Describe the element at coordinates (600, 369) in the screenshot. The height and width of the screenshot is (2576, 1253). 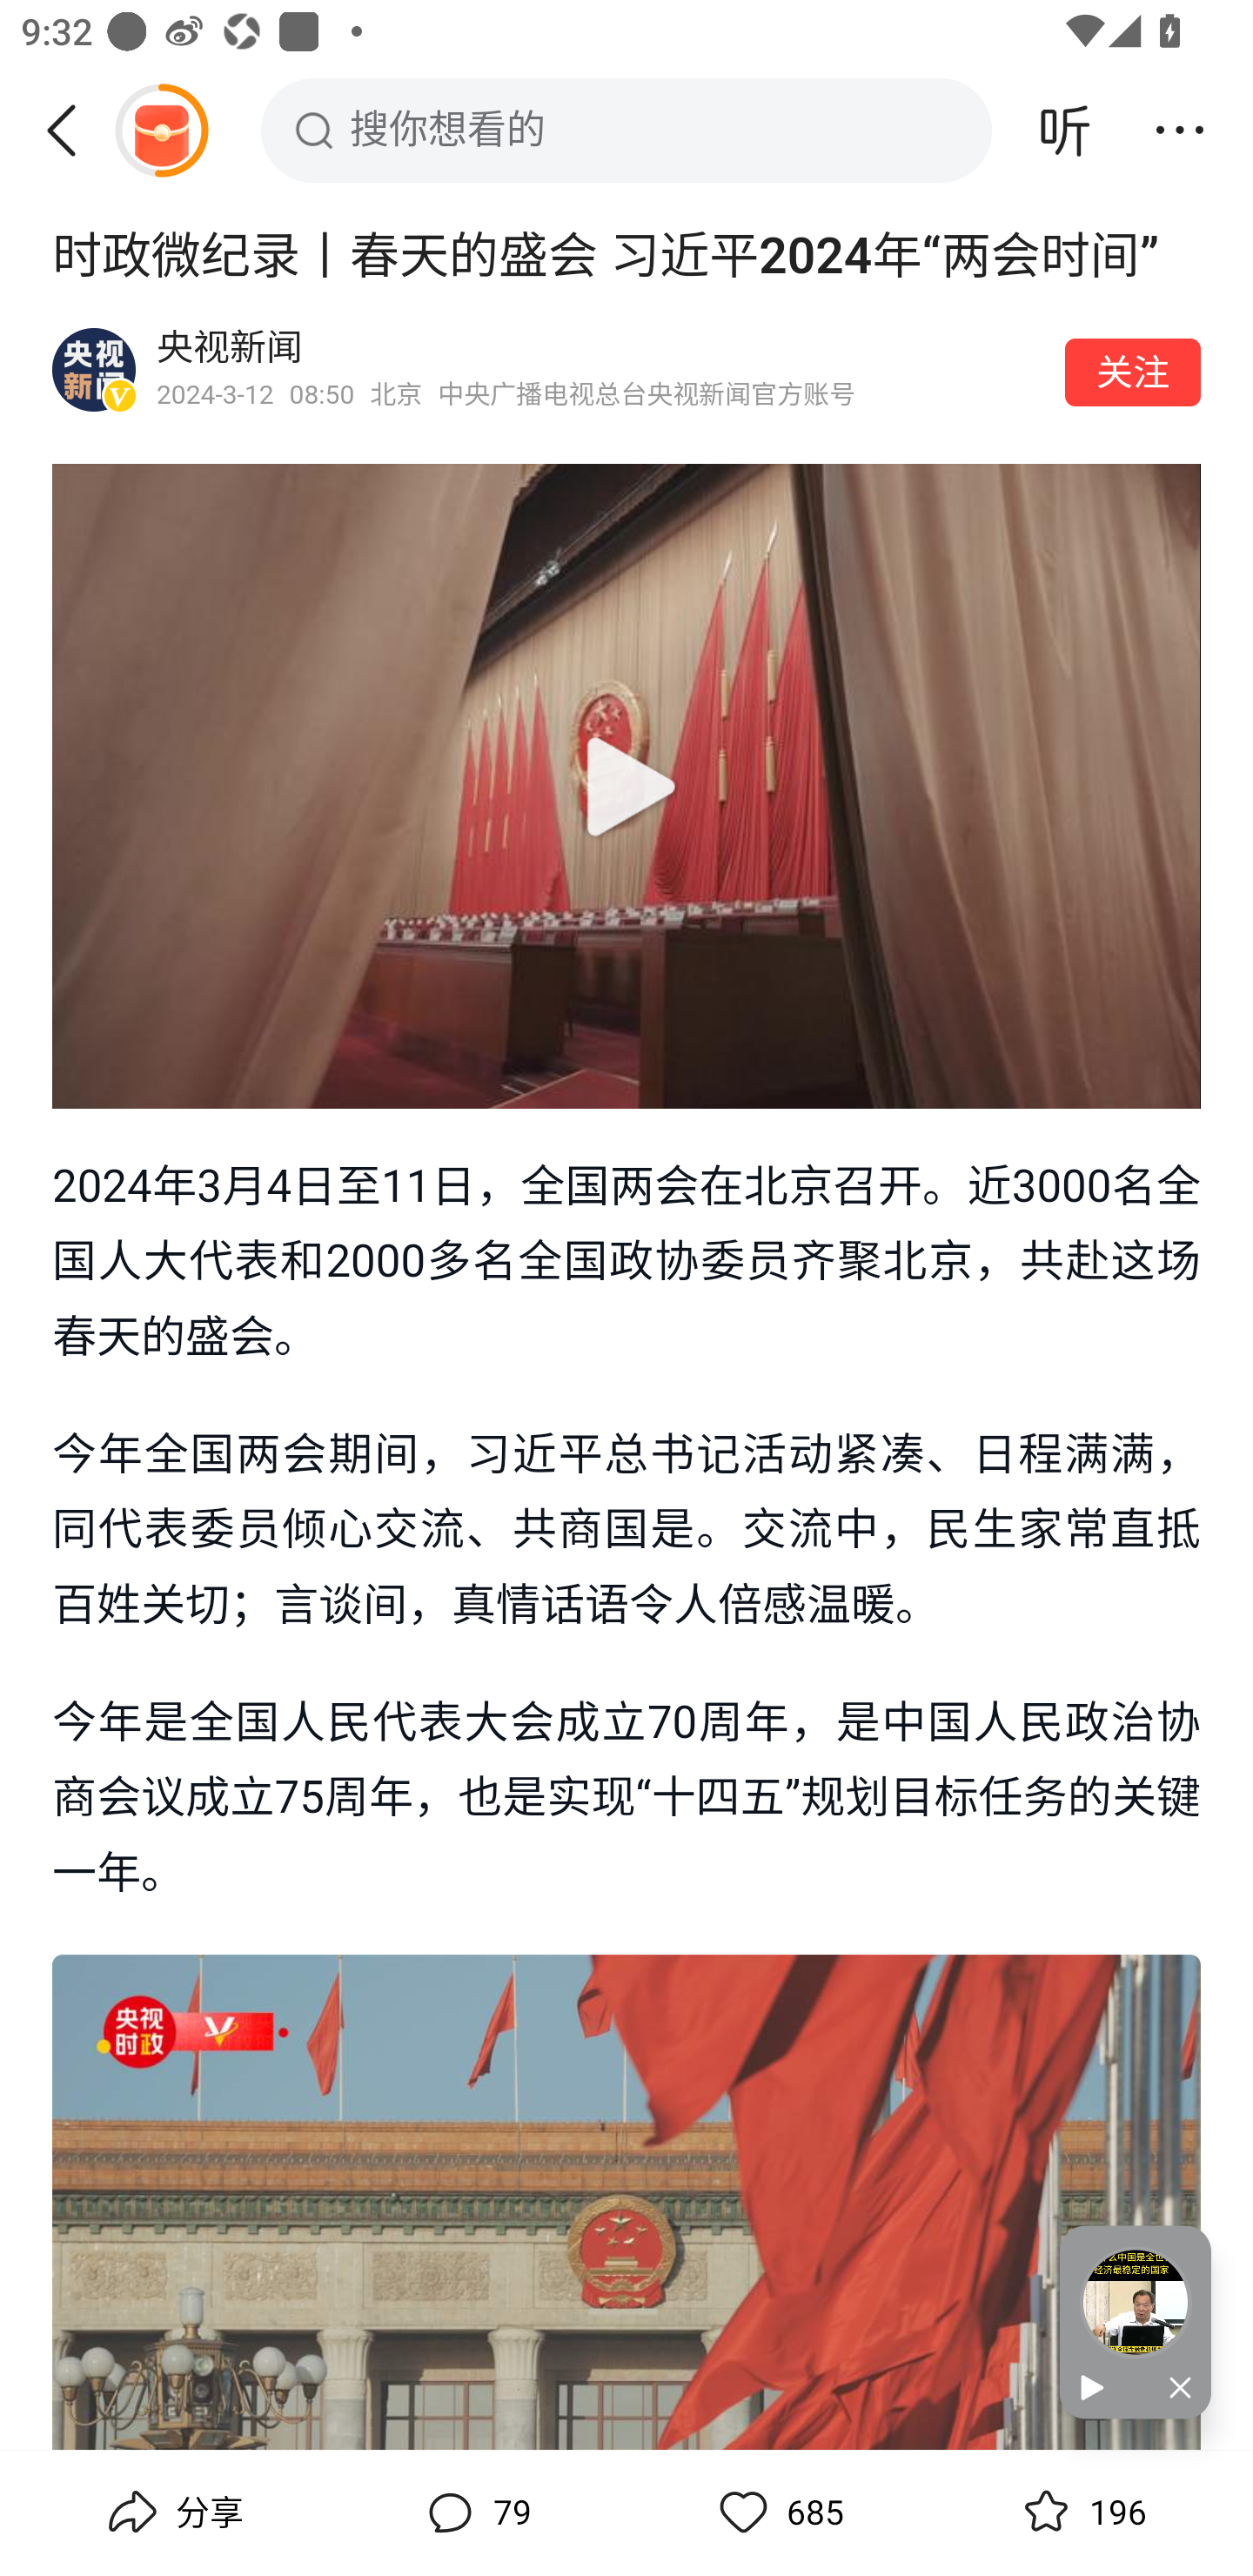
I see `作者：央视新闻，简介：中央广播电视总台央视新闻官方账号，2024-3-12 08:50发布，北京` at that location.